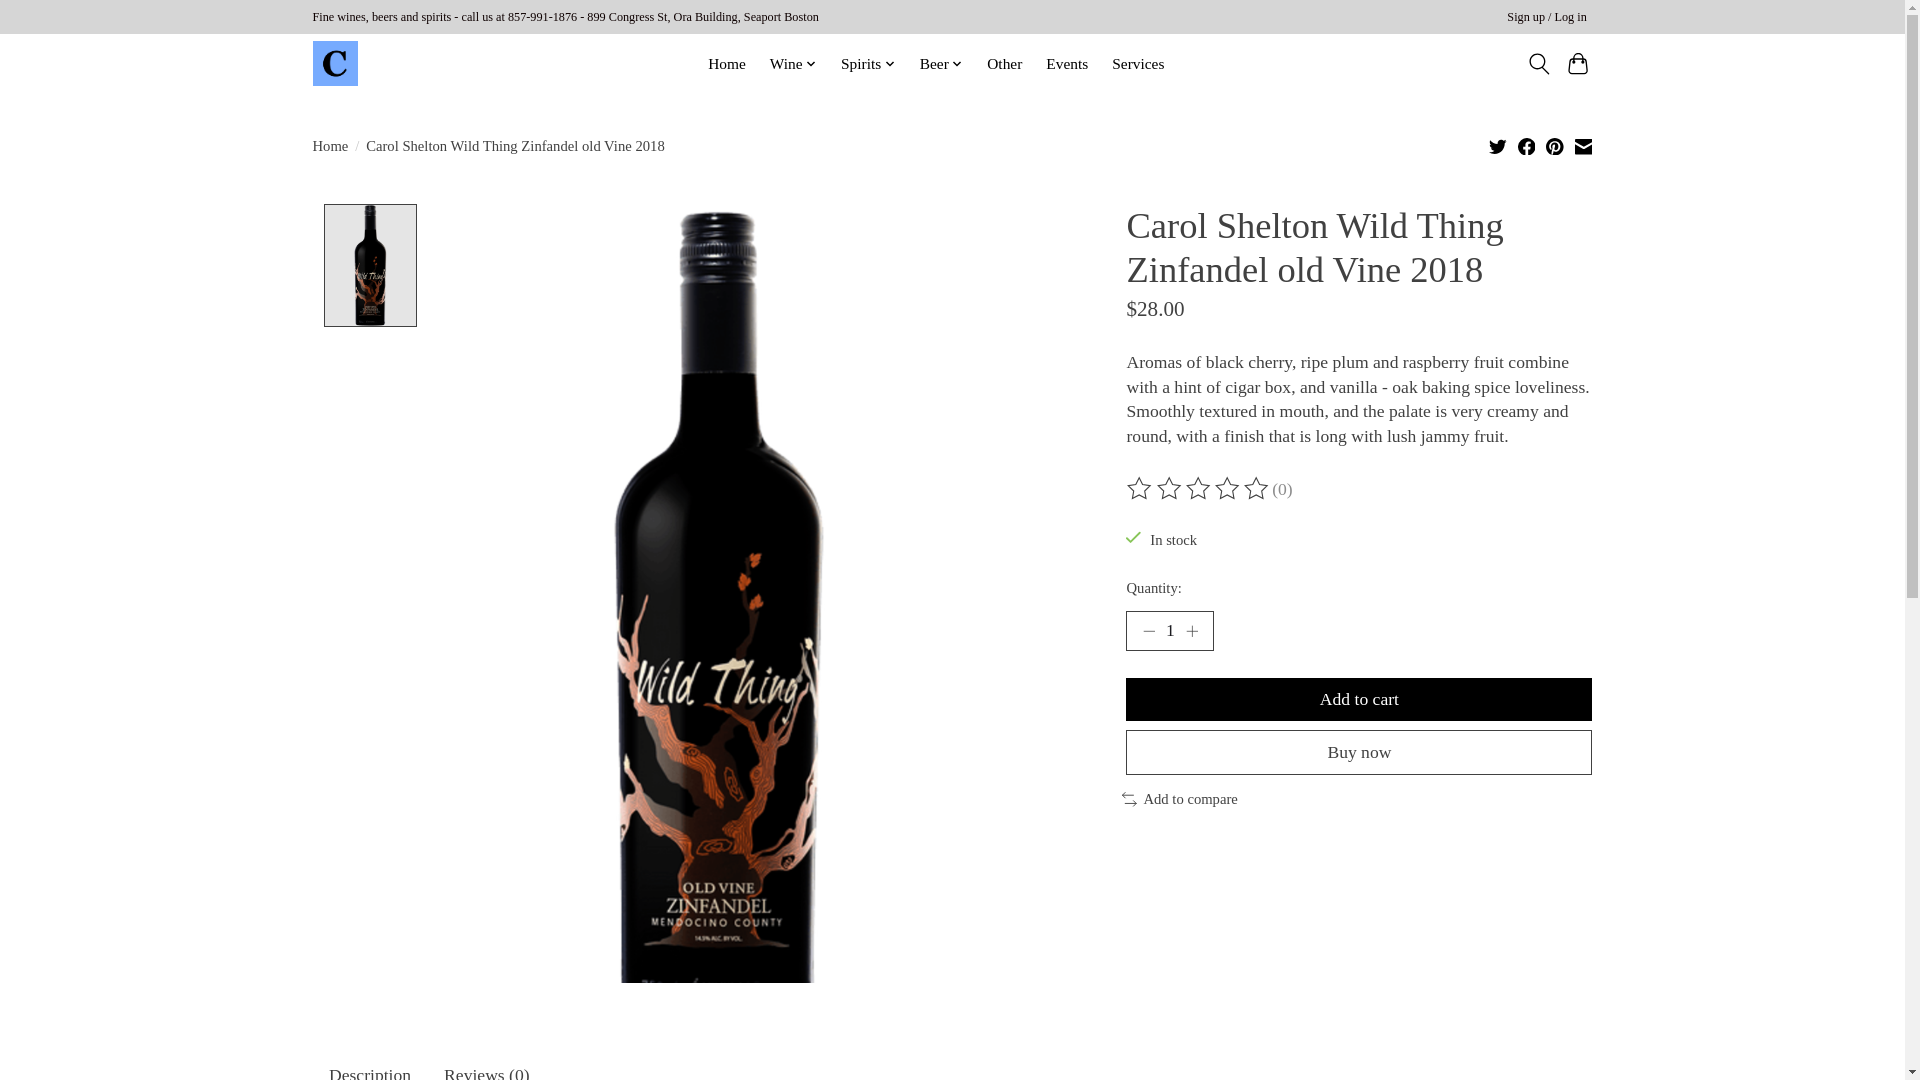  Describe the element at coordinates (1004, 63) in the screenshot. I see `Other` at that location.